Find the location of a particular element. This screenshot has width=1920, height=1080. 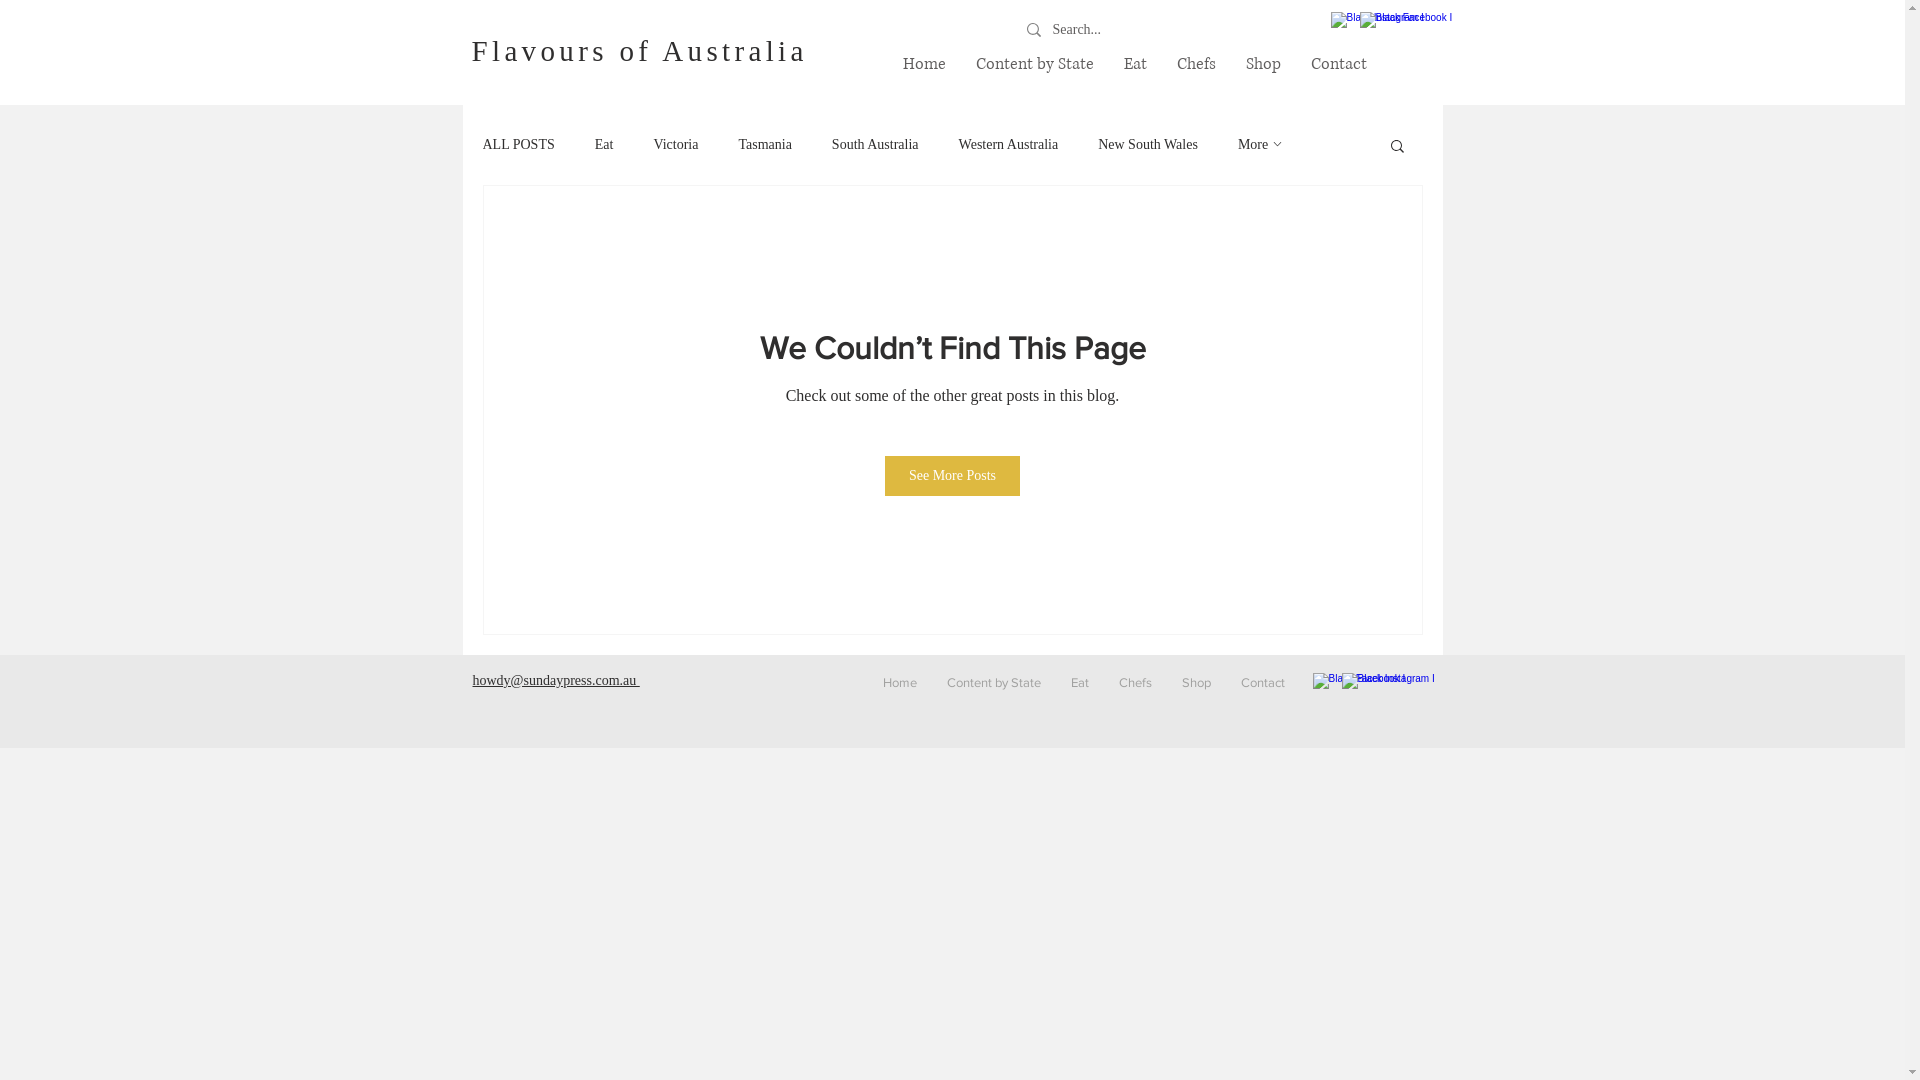

Eat is located at coordinates (1080, 683).